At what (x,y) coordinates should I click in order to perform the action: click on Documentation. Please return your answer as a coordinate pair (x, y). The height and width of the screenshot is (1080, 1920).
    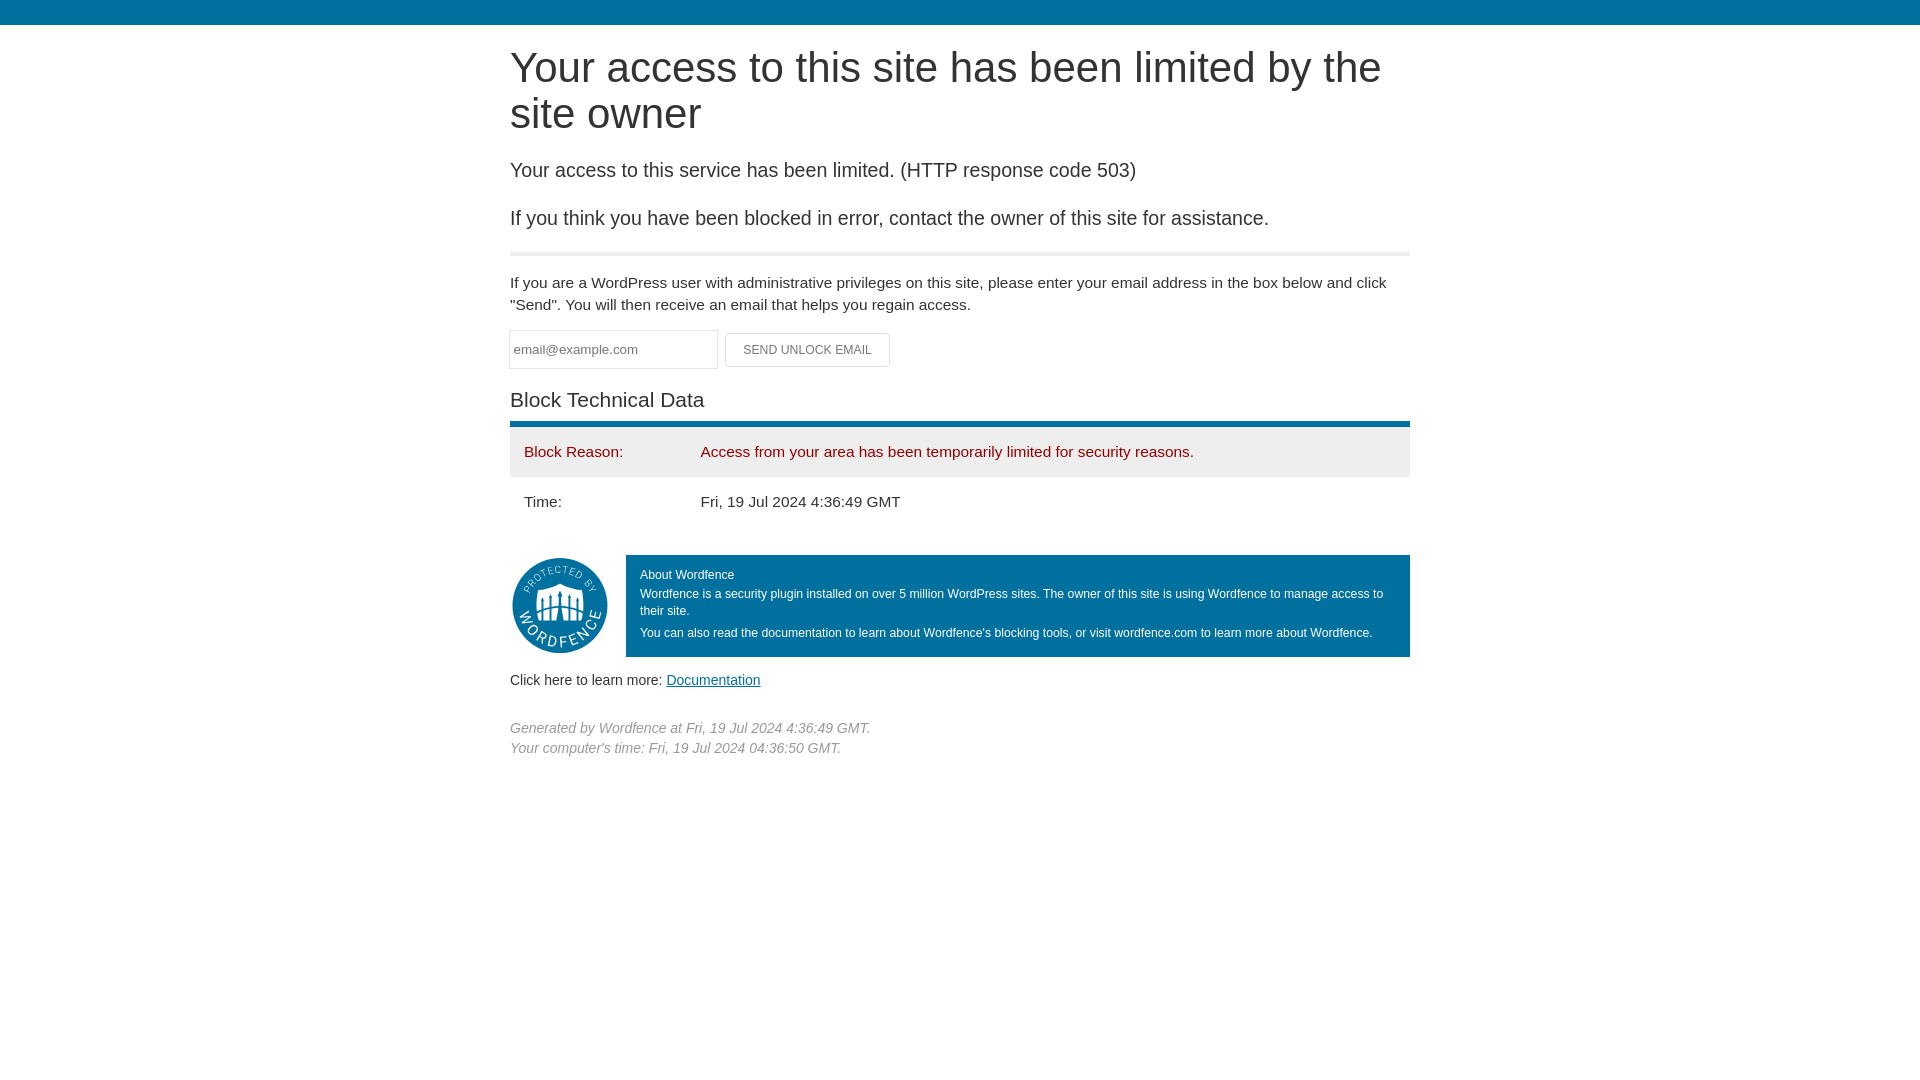
    Looking at the image, I should click on (713, 679).